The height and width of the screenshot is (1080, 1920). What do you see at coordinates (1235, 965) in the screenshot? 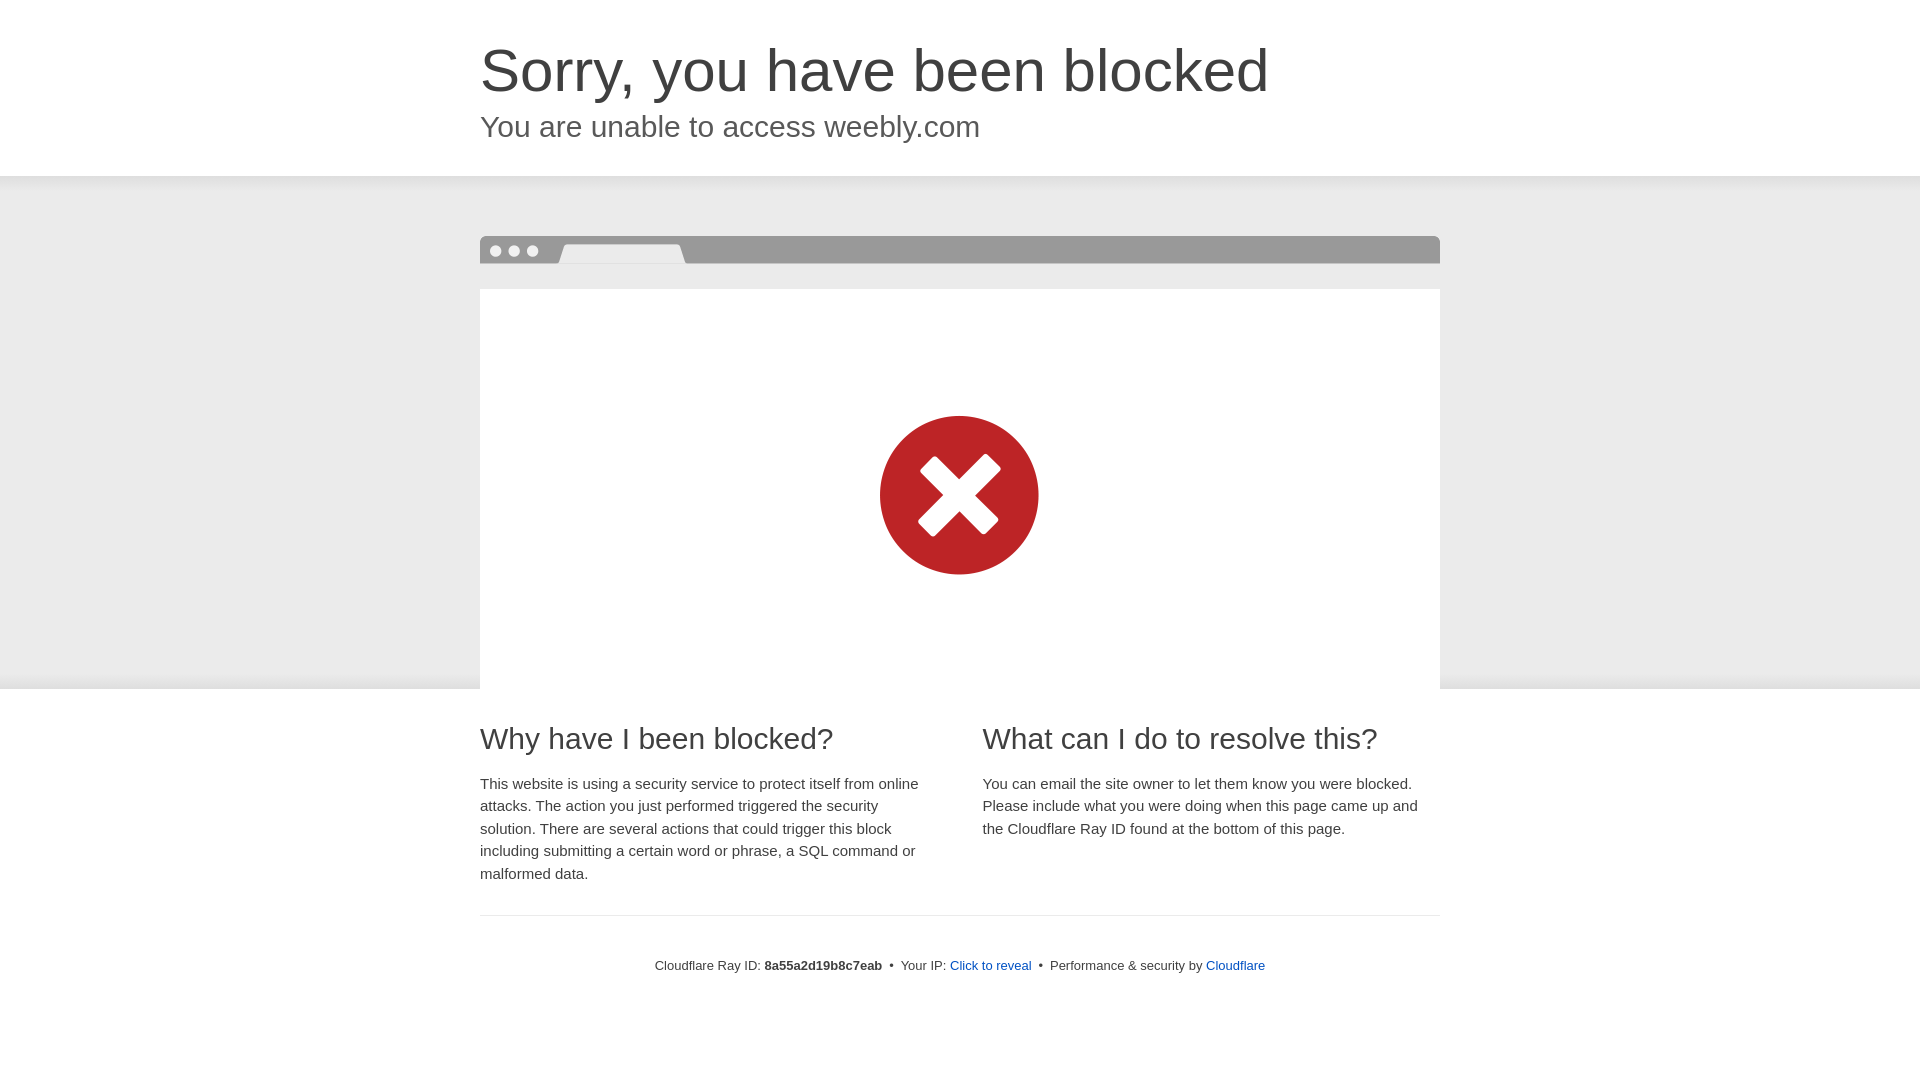
I see `Cloudflare` at bounding box center [1235, 965].